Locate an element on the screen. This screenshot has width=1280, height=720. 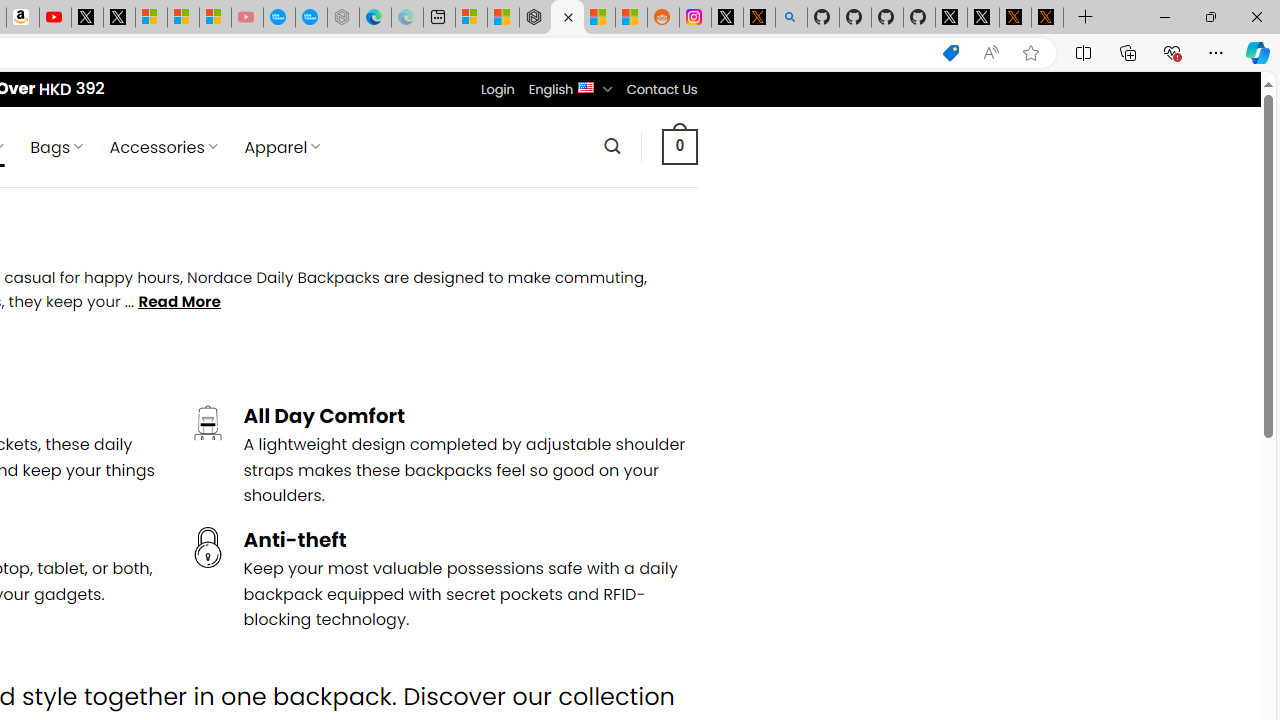
Nordace - Daily Backpacks is located at coordinates (566, 18).